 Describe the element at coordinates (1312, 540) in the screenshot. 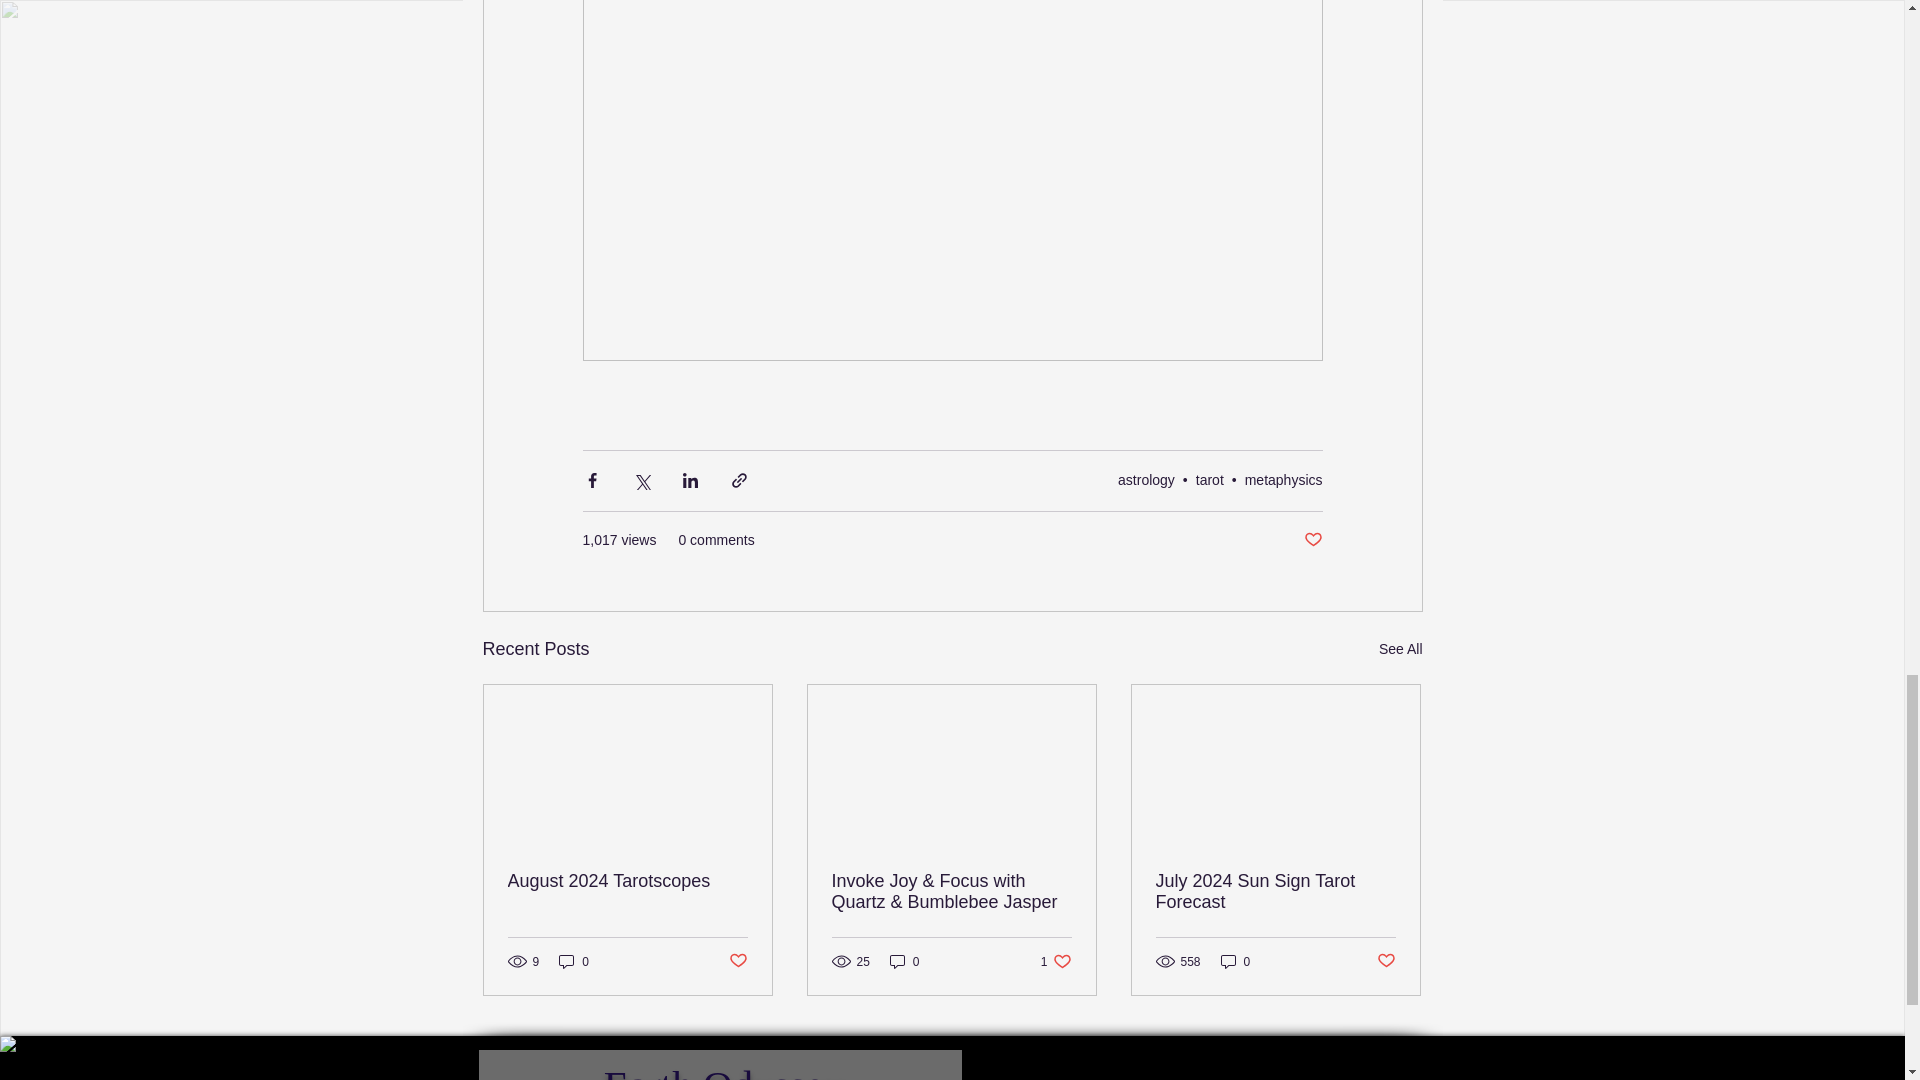

I see `Post not marked as liked` at that location.